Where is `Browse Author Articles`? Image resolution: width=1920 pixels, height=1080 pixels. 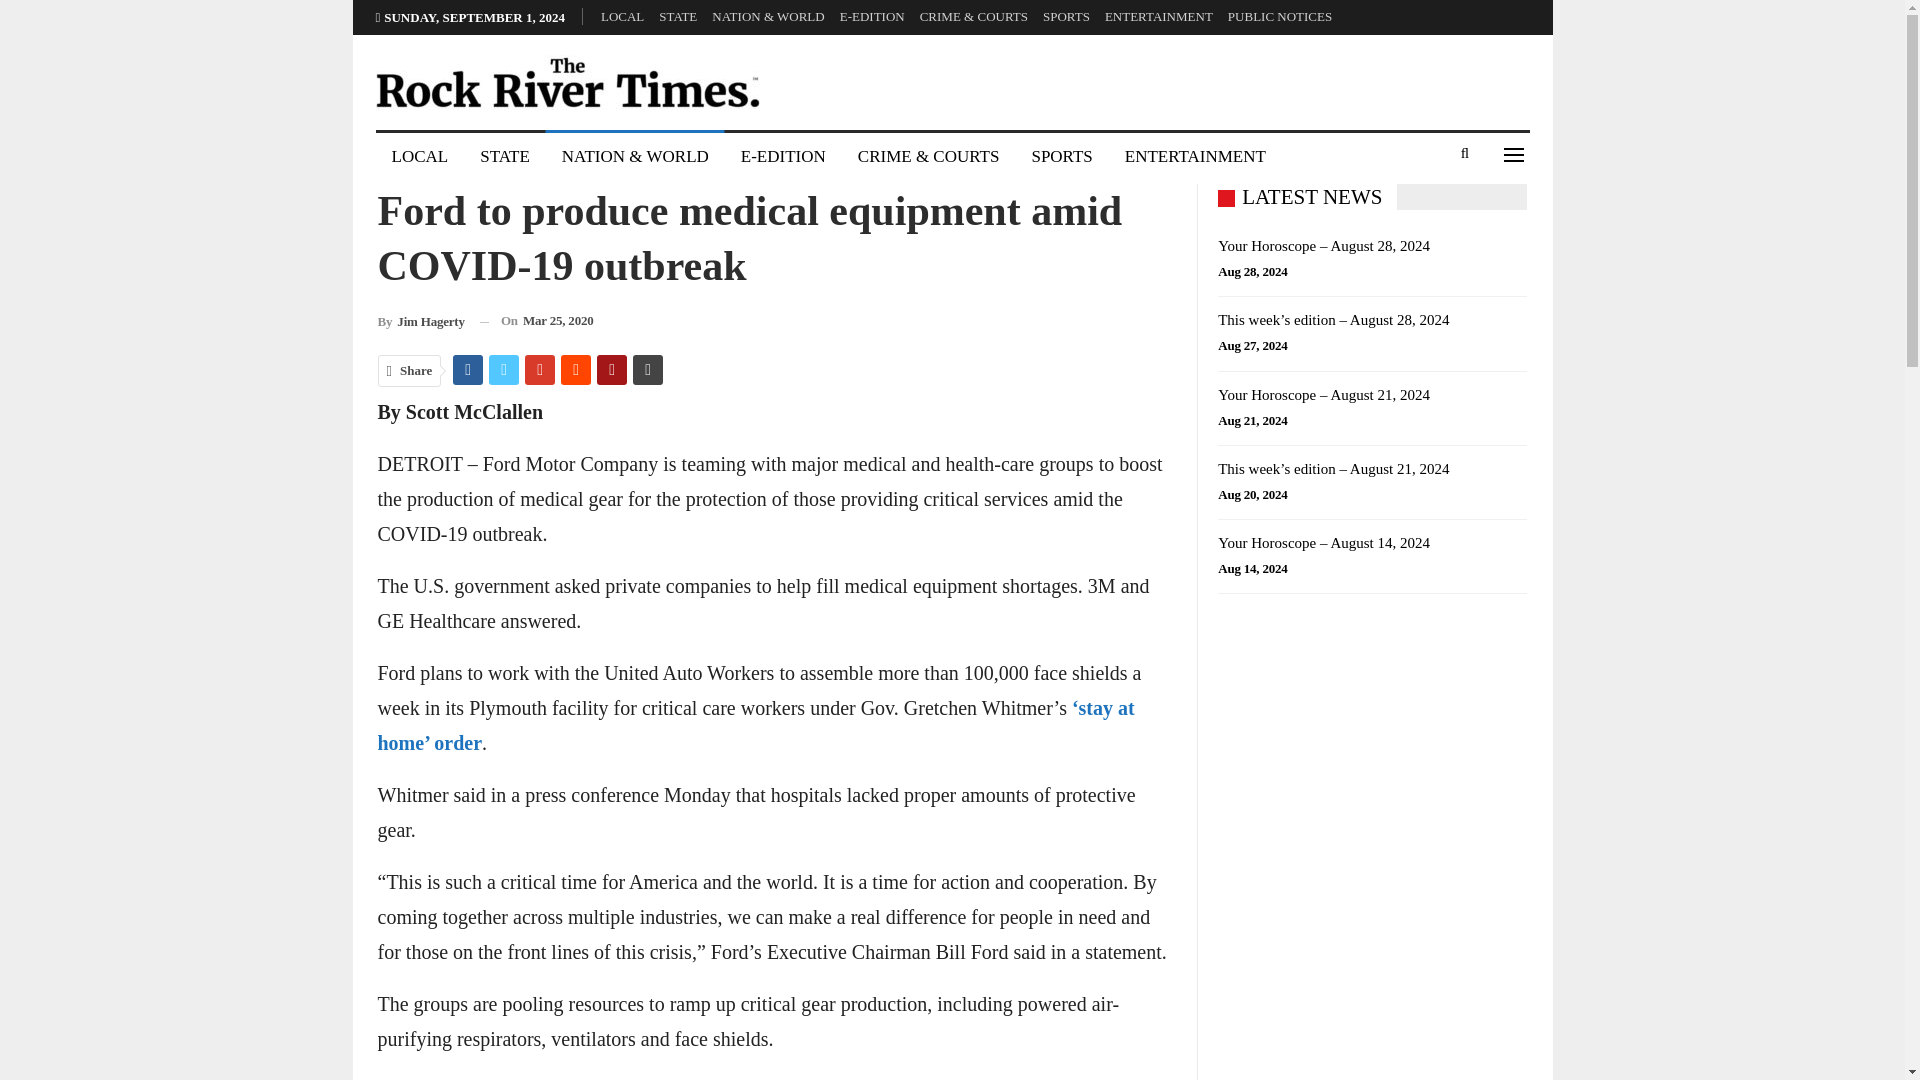
Browse Author Articles is located at coordinates (421, 320).